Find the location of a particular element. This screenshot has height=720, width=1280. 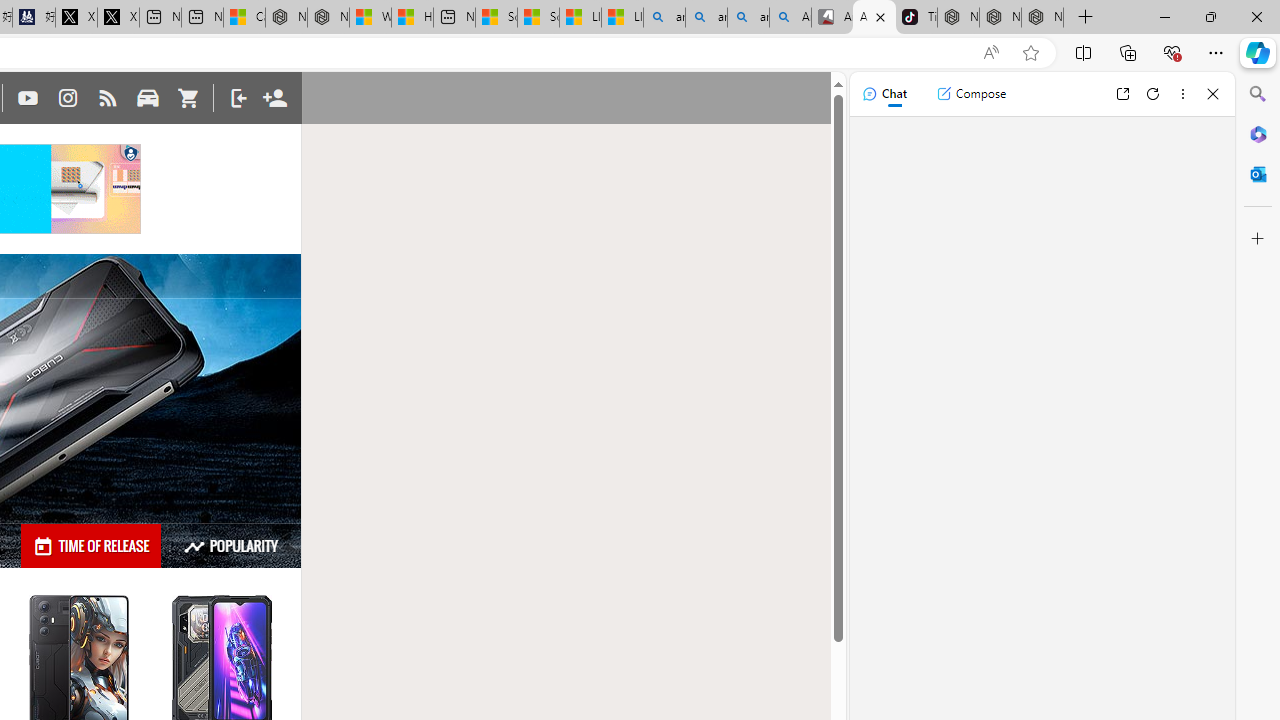

TikTok is located at coordinates (916, 18).